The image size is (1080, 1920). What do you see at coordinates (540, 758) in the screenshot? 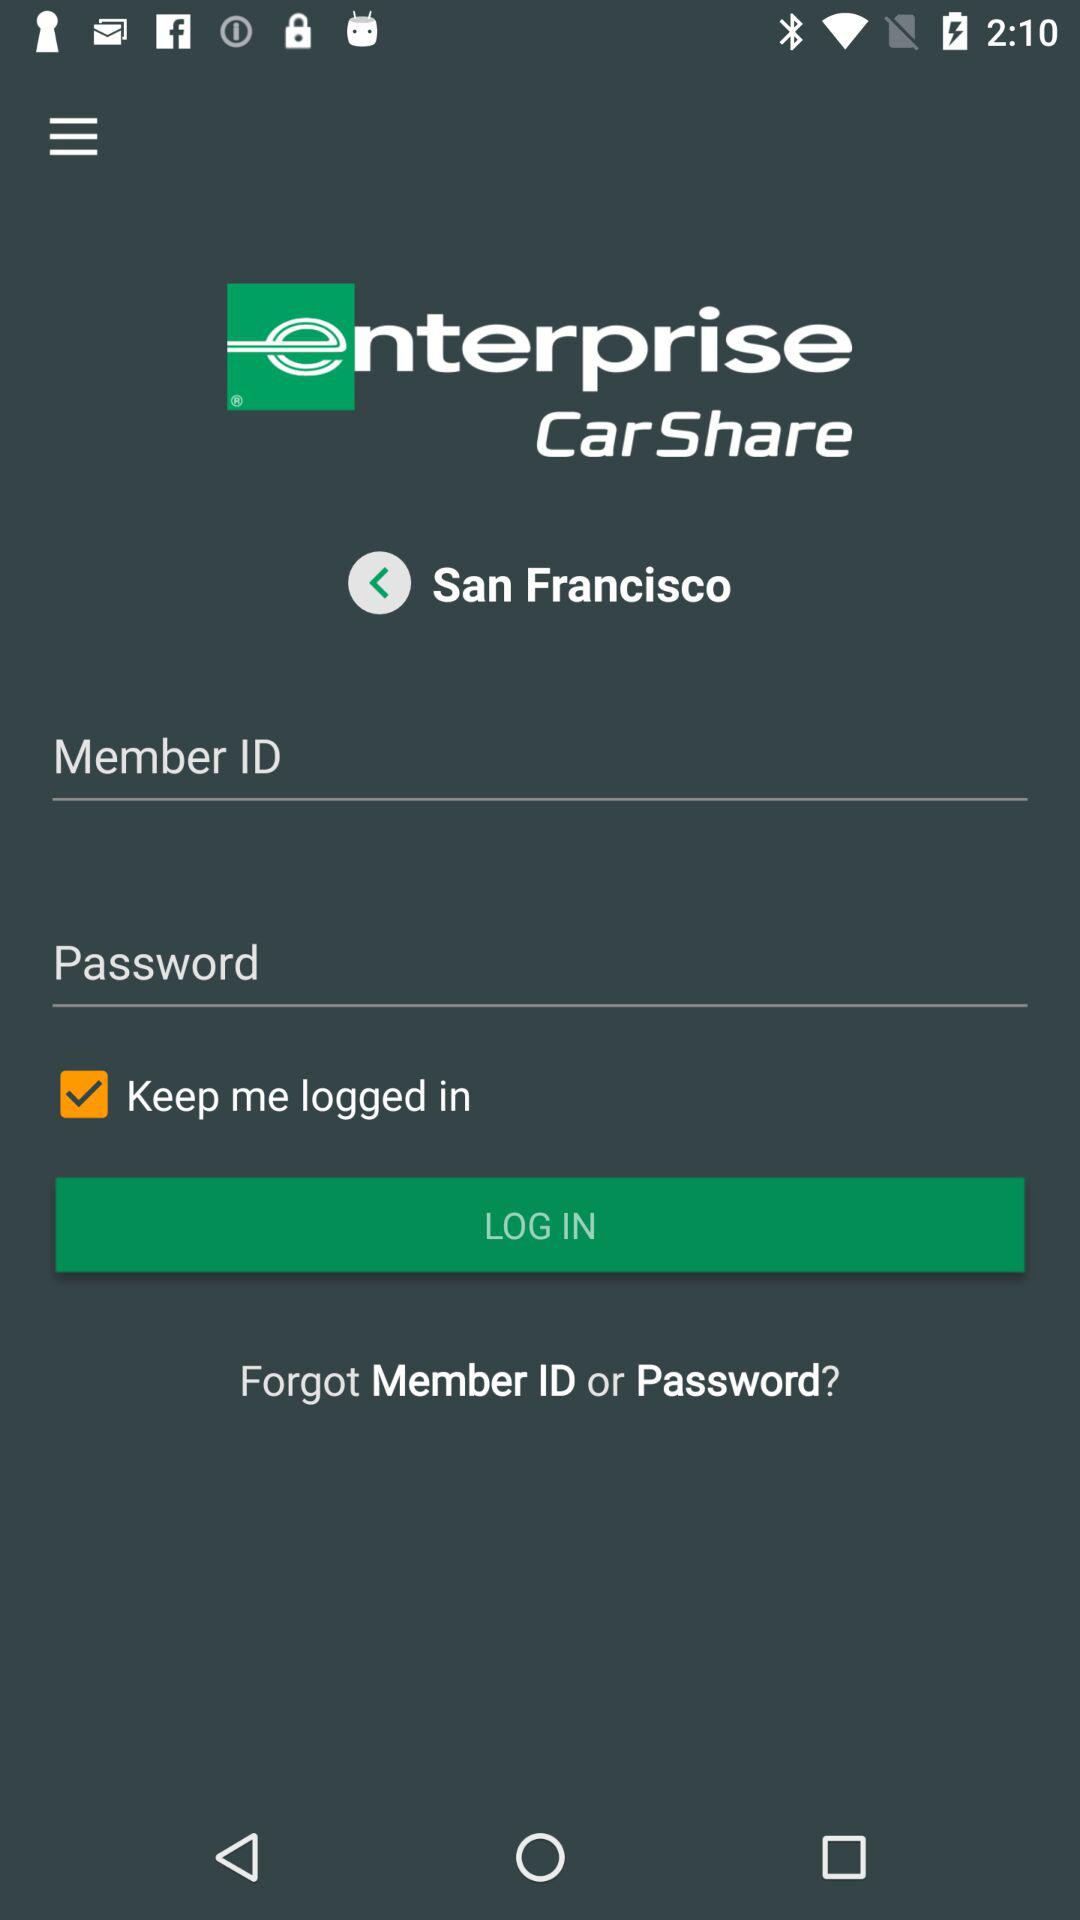
I see `fill in member id` at bounding box center [540, 758].